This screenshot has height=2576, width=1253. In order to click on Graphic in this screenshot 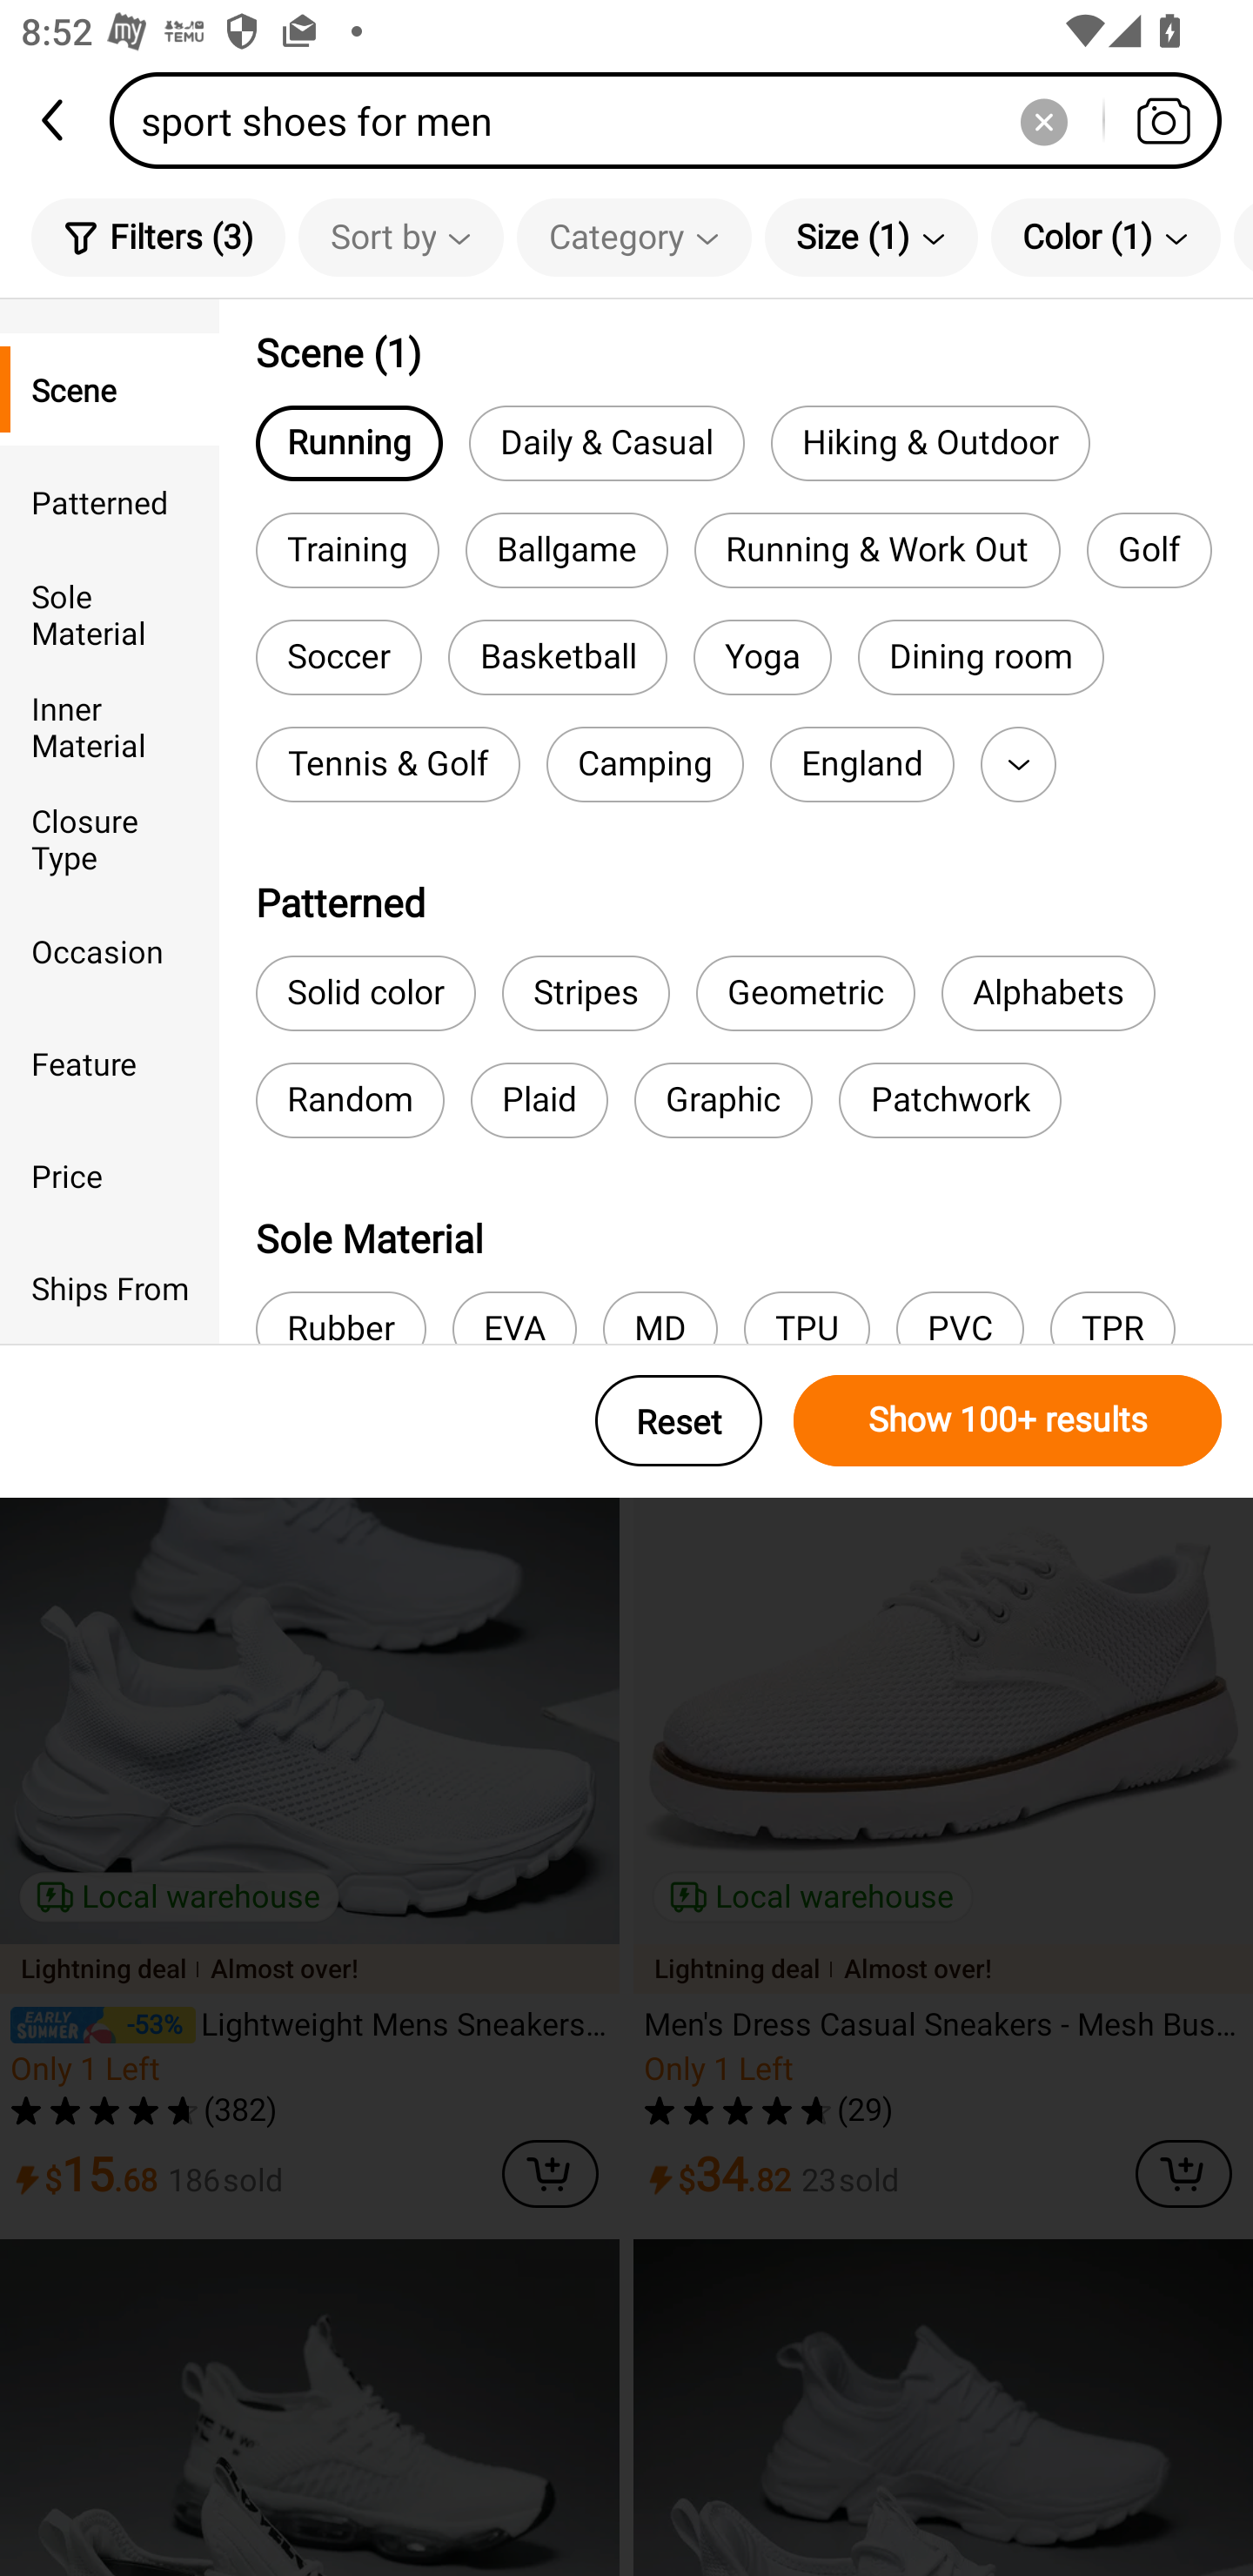, I will do `click(723, 1100)`.